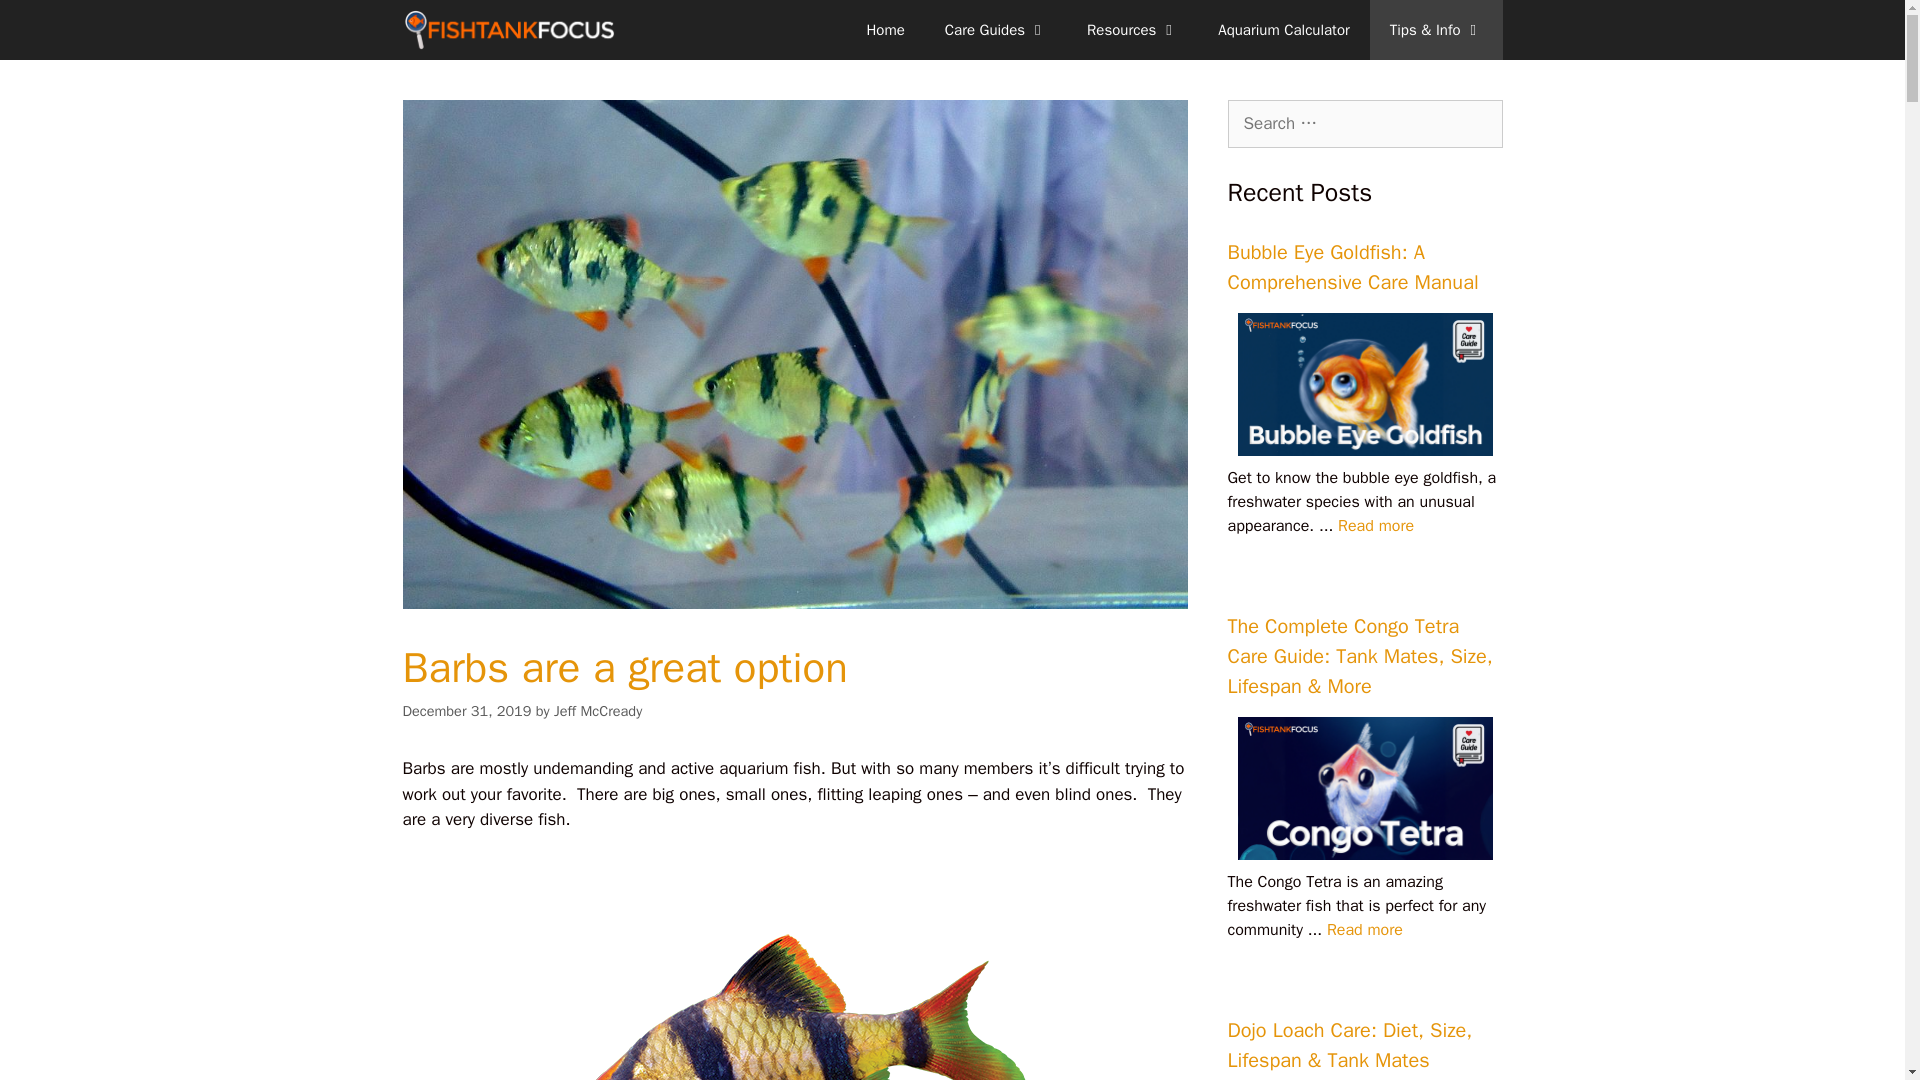 The width and height of the screenshot is (1920, 1080). What do you see at coordinates (598, 711) in the screenshot?
I see `View all posts by Jeff McCready` at bounding box center [598, 711].